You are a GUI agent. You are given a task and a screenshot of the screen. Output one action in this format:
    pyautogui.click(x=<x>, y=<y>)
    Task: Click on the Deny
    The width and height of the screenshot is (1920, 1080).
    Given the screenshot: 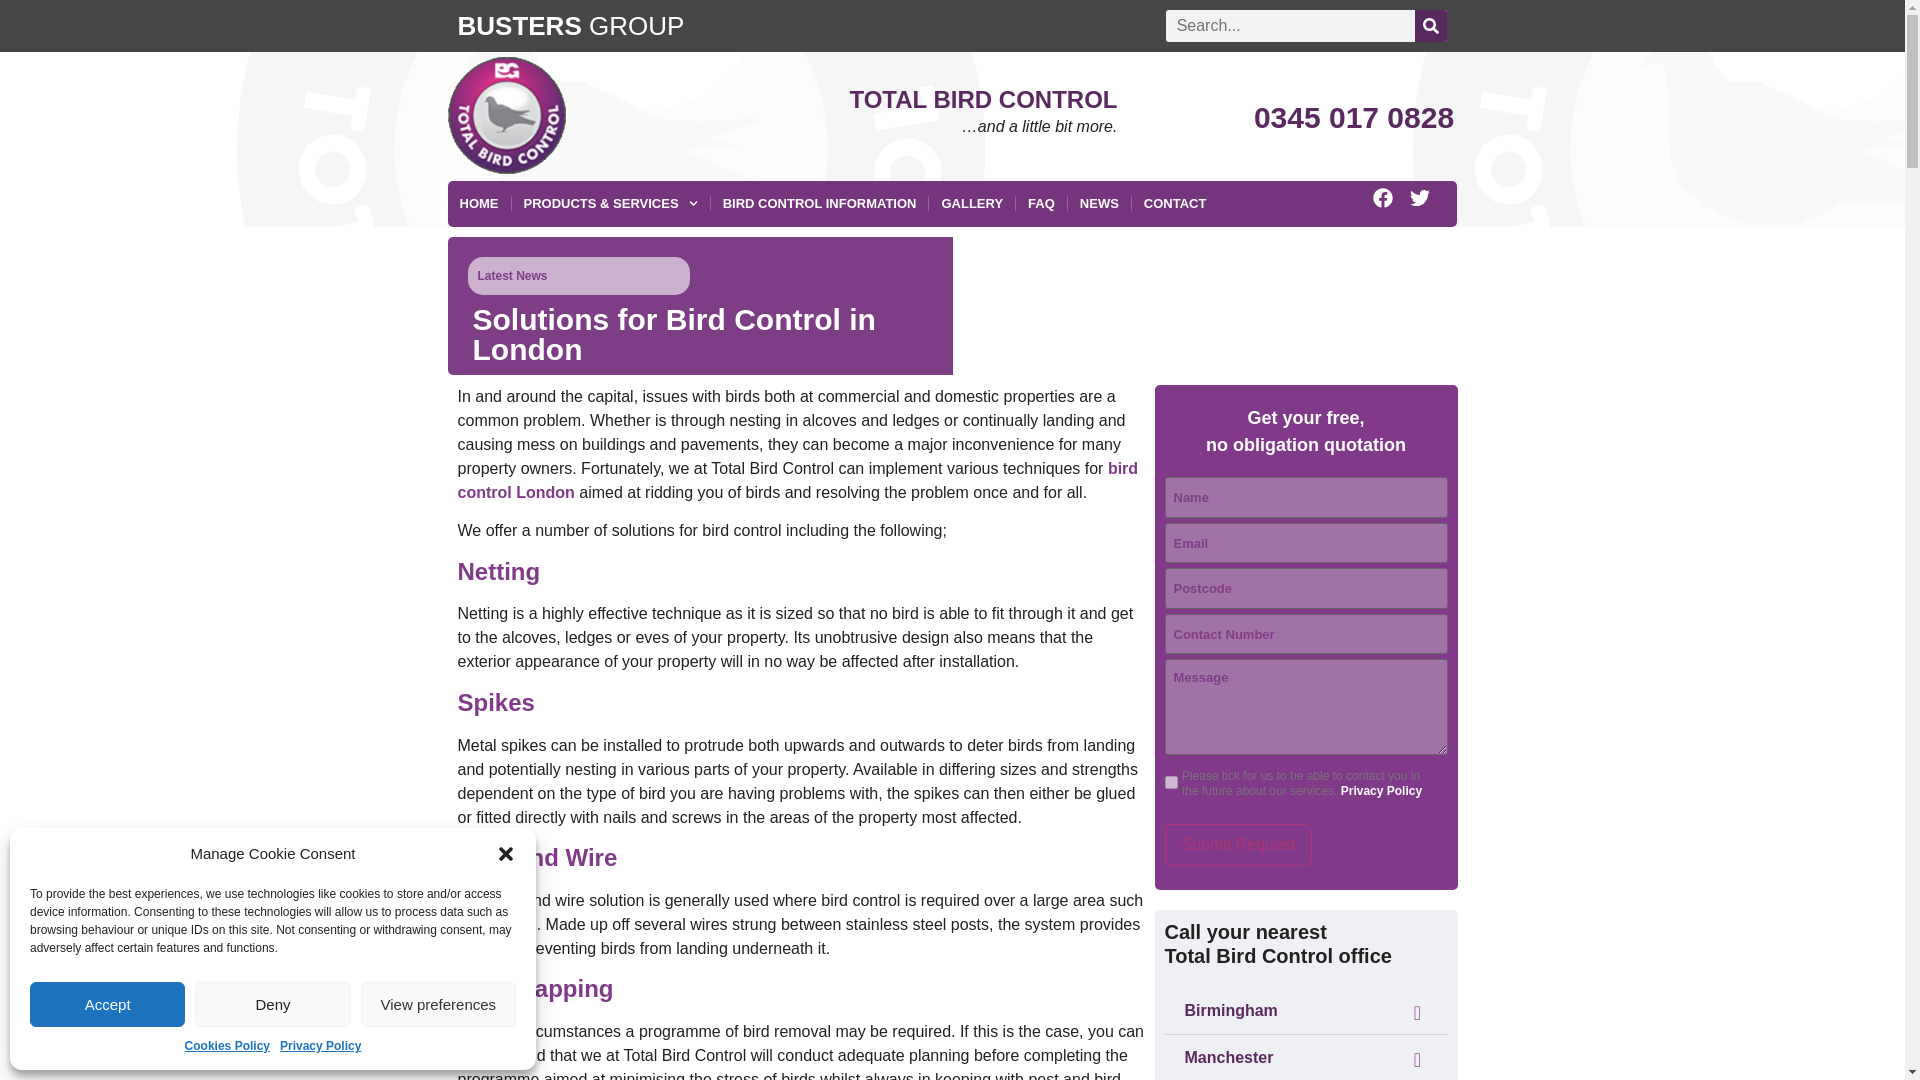 What is the action you would take?
    pyautogui.click(x=272, y=1004)
    